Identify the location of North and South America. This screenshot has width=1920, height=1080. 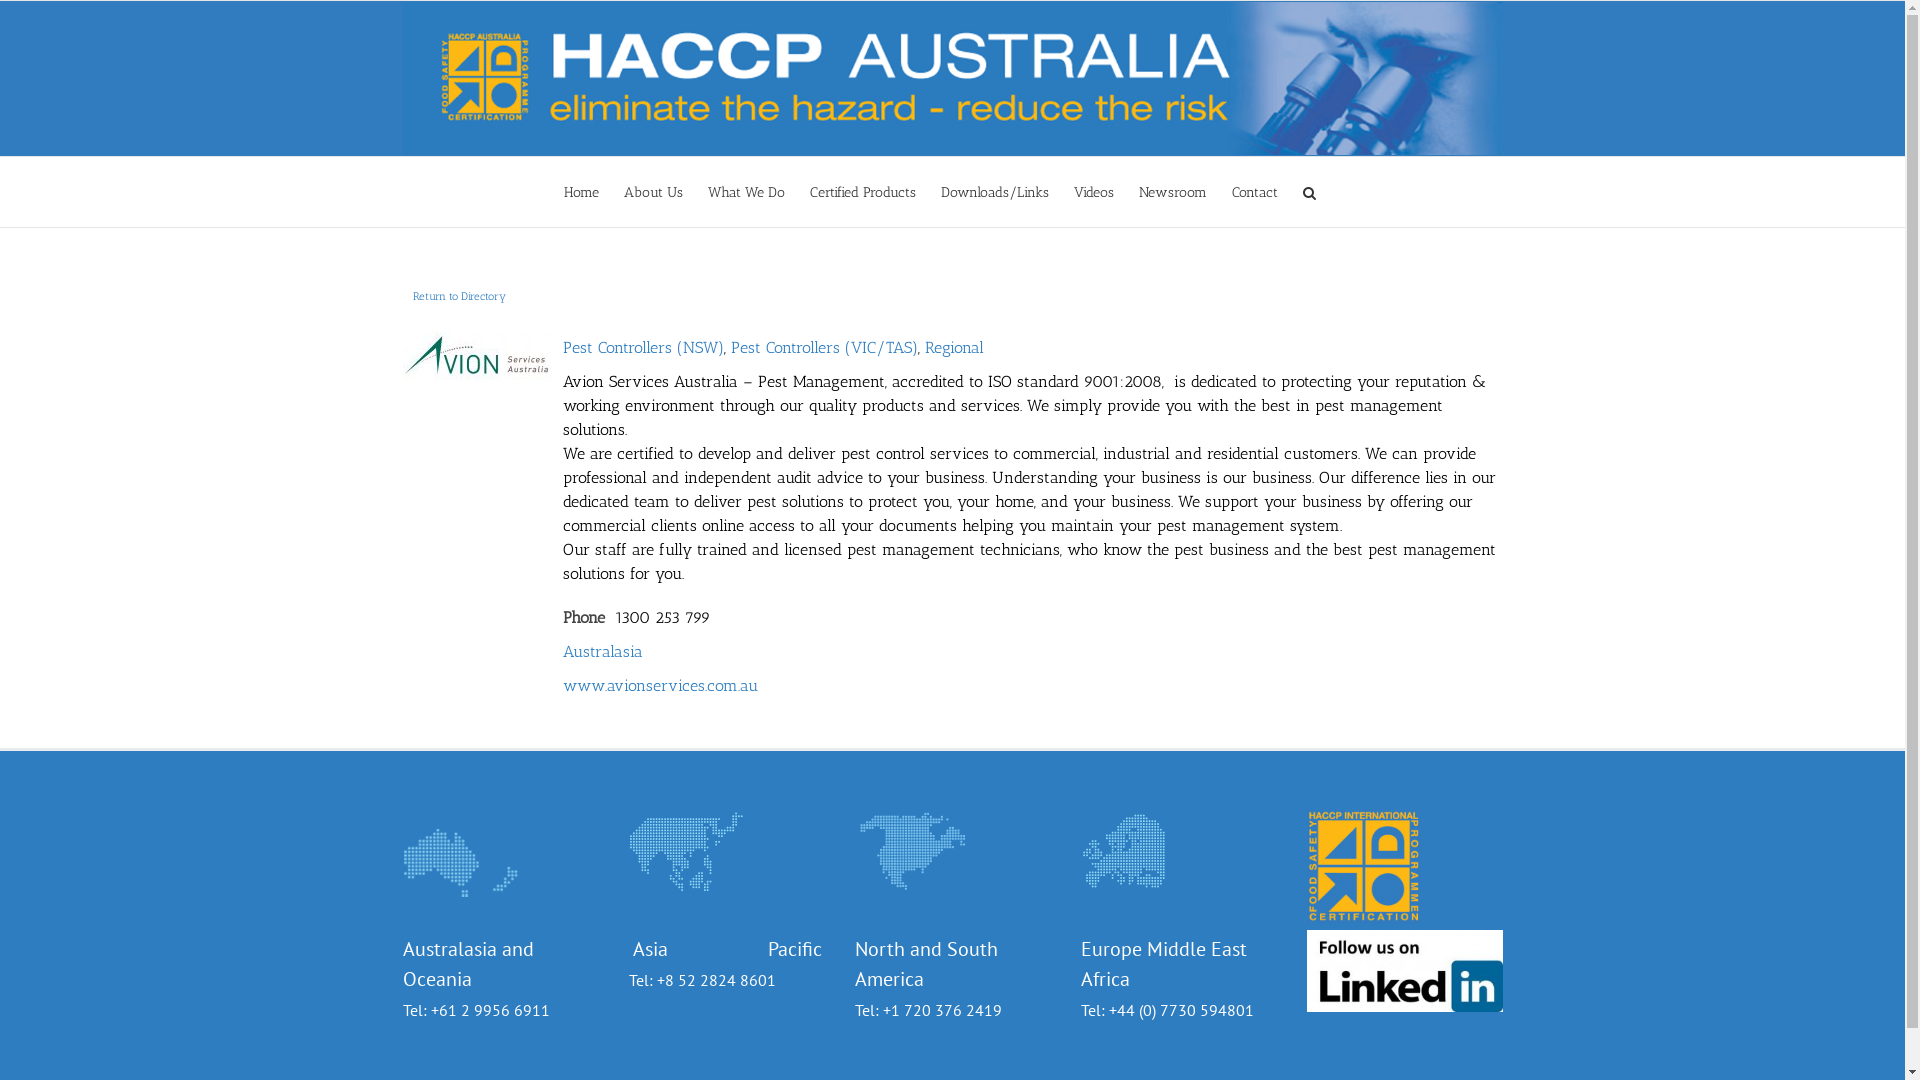
(926, 964).